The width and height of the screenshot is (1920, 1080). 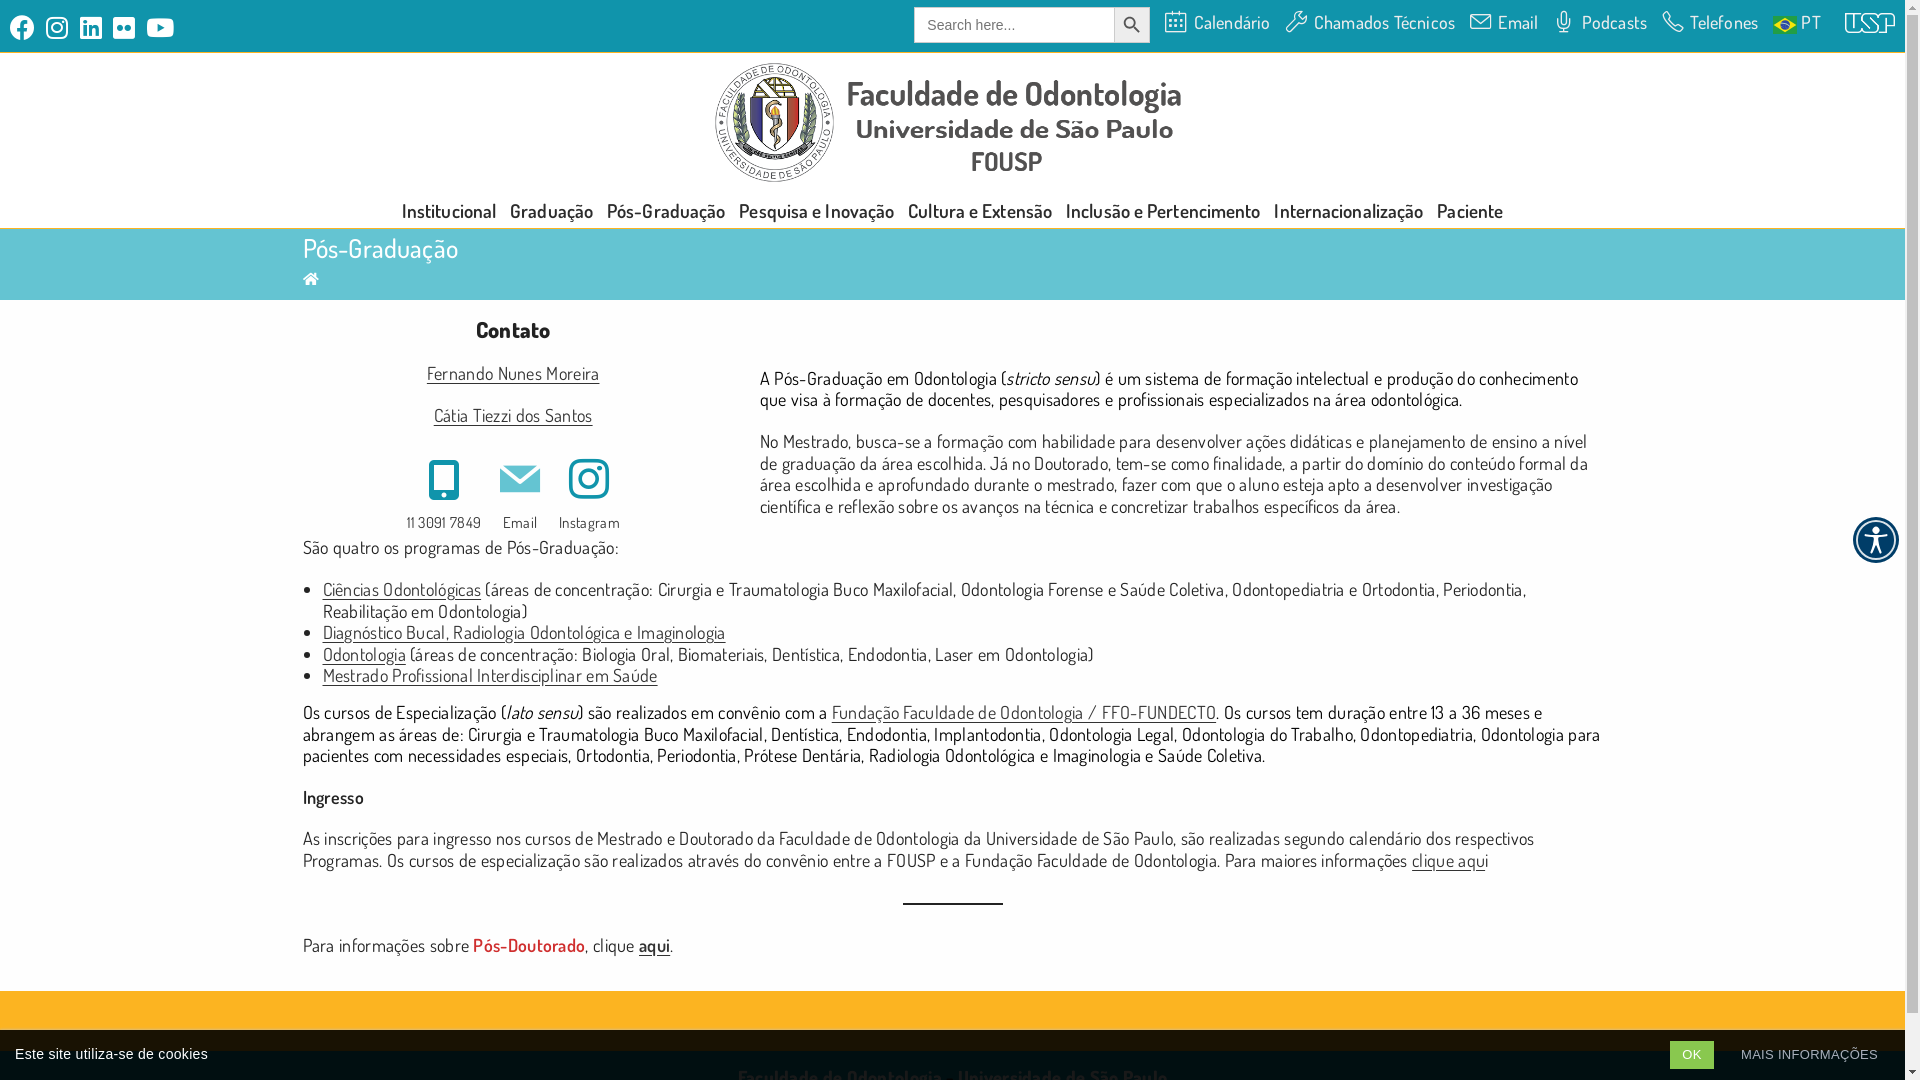 What do you see at coordinates (1448, 860) in the screenshot?
I see `clique aqu` at bounding box center [1448, 860].